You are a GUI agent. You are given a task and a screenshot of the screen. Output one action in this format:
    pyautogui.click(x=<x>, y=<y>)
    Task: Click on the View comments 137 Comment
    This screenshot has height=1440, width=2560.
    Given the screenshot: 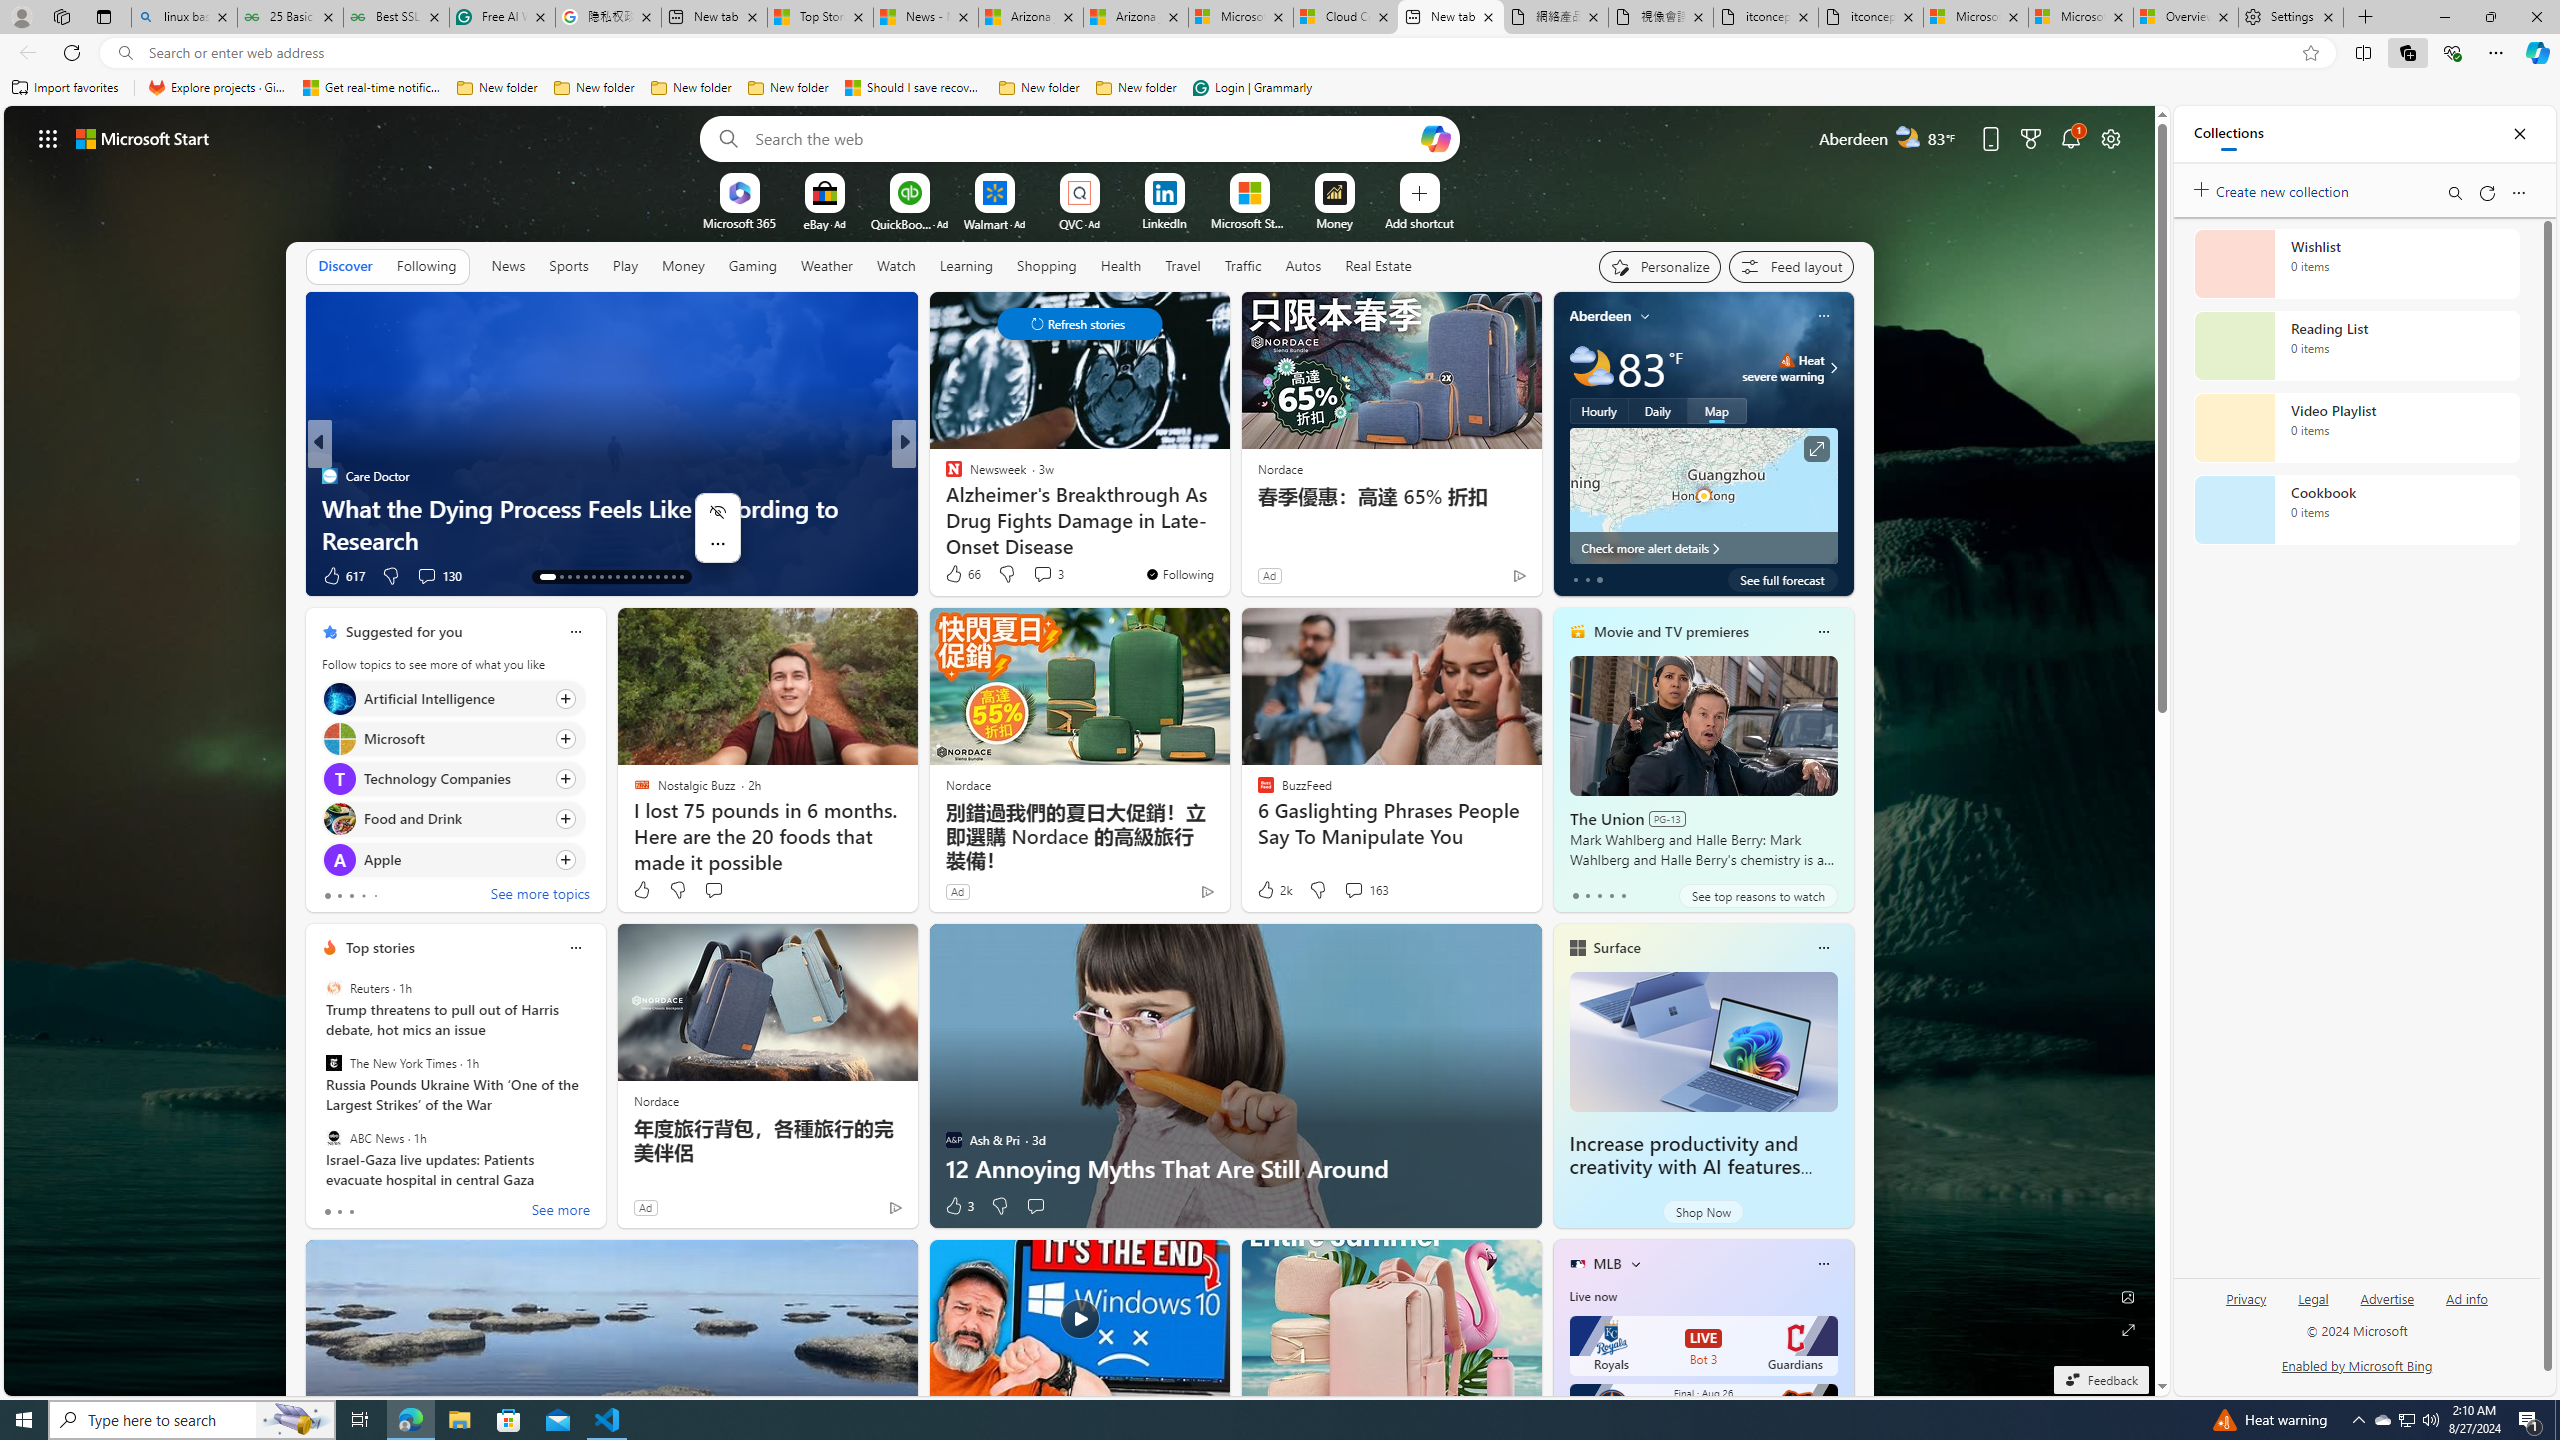 What is the action you would take?
    pyautogui.click(x=1048, y=576)
    